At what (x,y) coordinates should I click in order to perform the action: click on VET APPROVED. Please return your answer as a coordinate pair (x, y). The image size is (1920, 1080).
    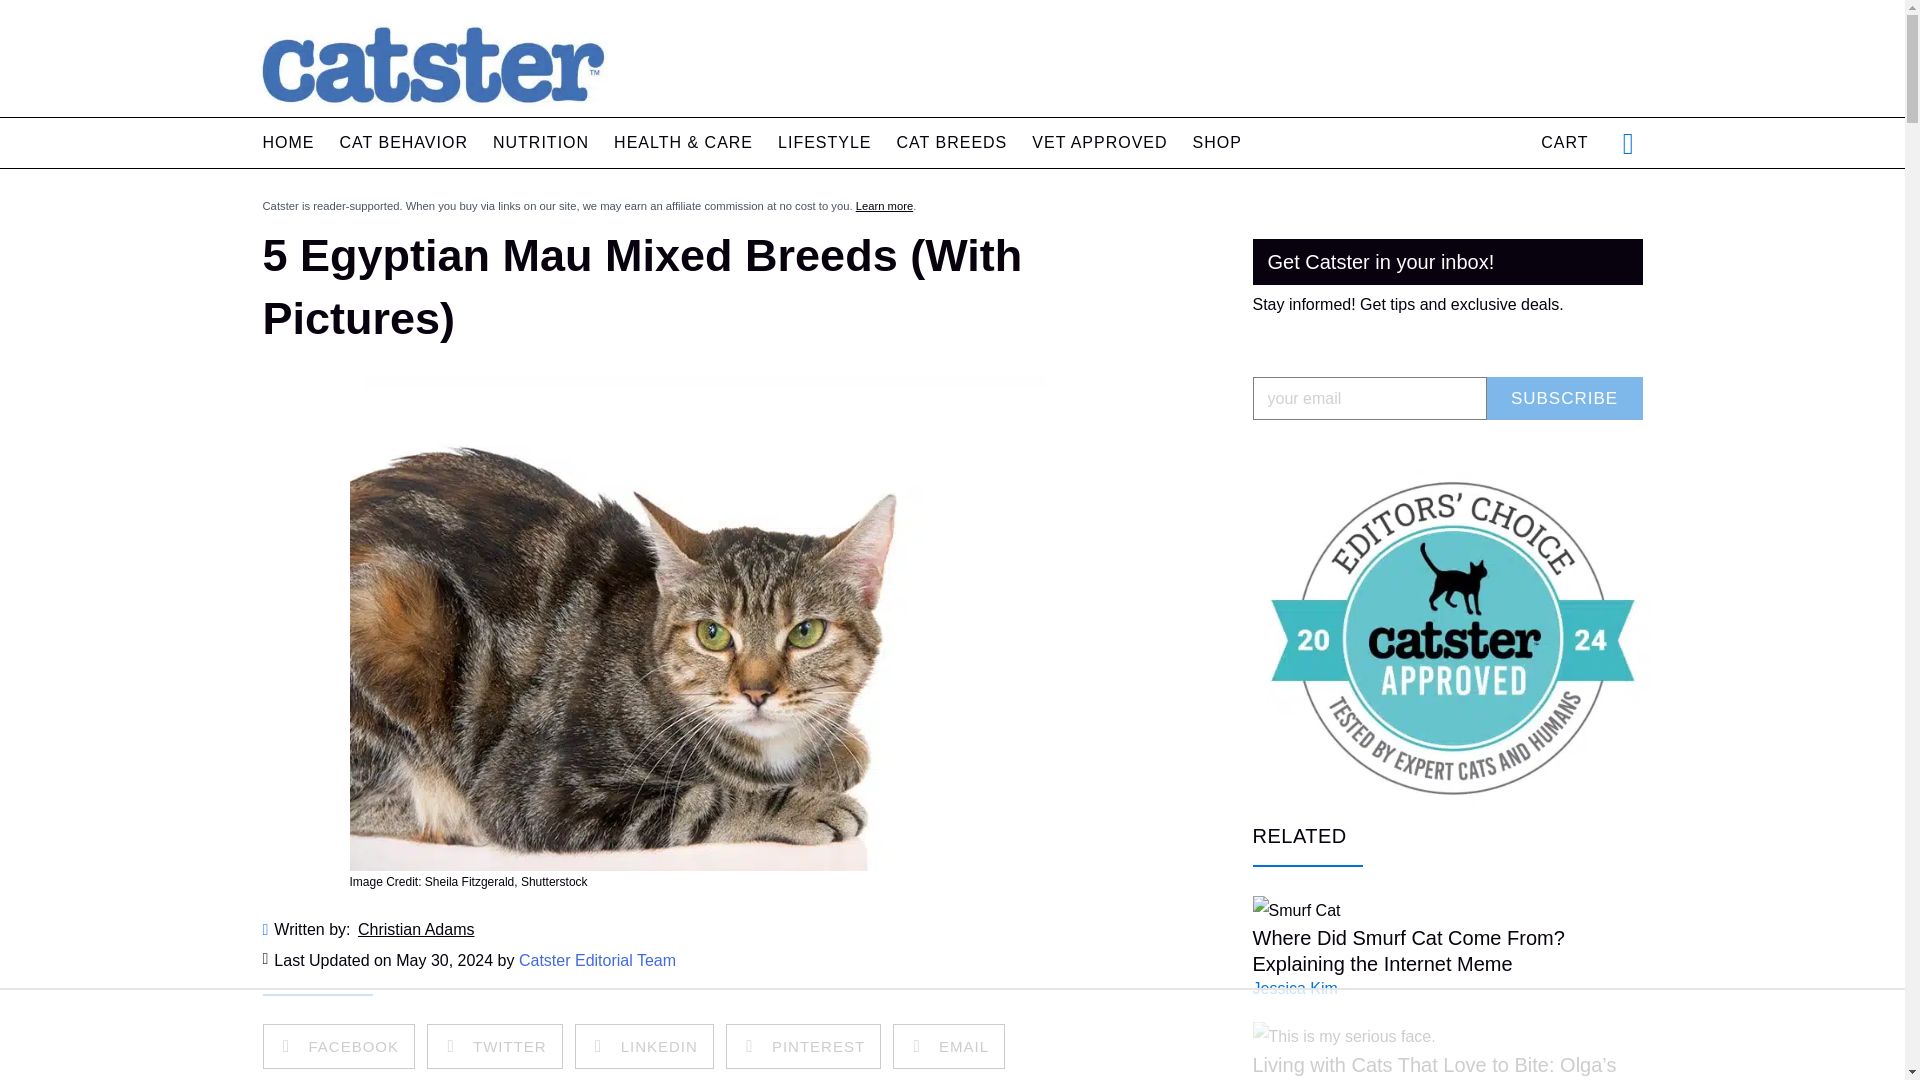
    Looking at the image, I should click on (1100, 142).